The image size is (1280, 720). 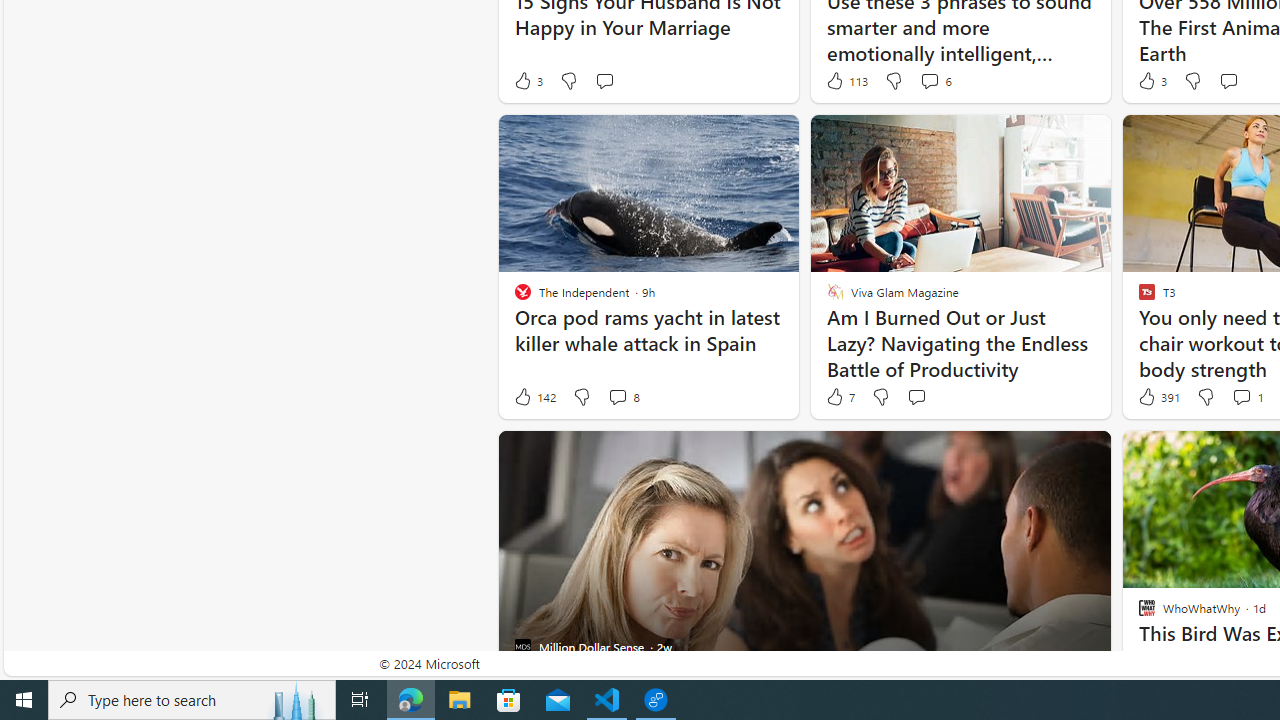 I want to click on View comments 1 Comment, so click(x=1241, y=396).